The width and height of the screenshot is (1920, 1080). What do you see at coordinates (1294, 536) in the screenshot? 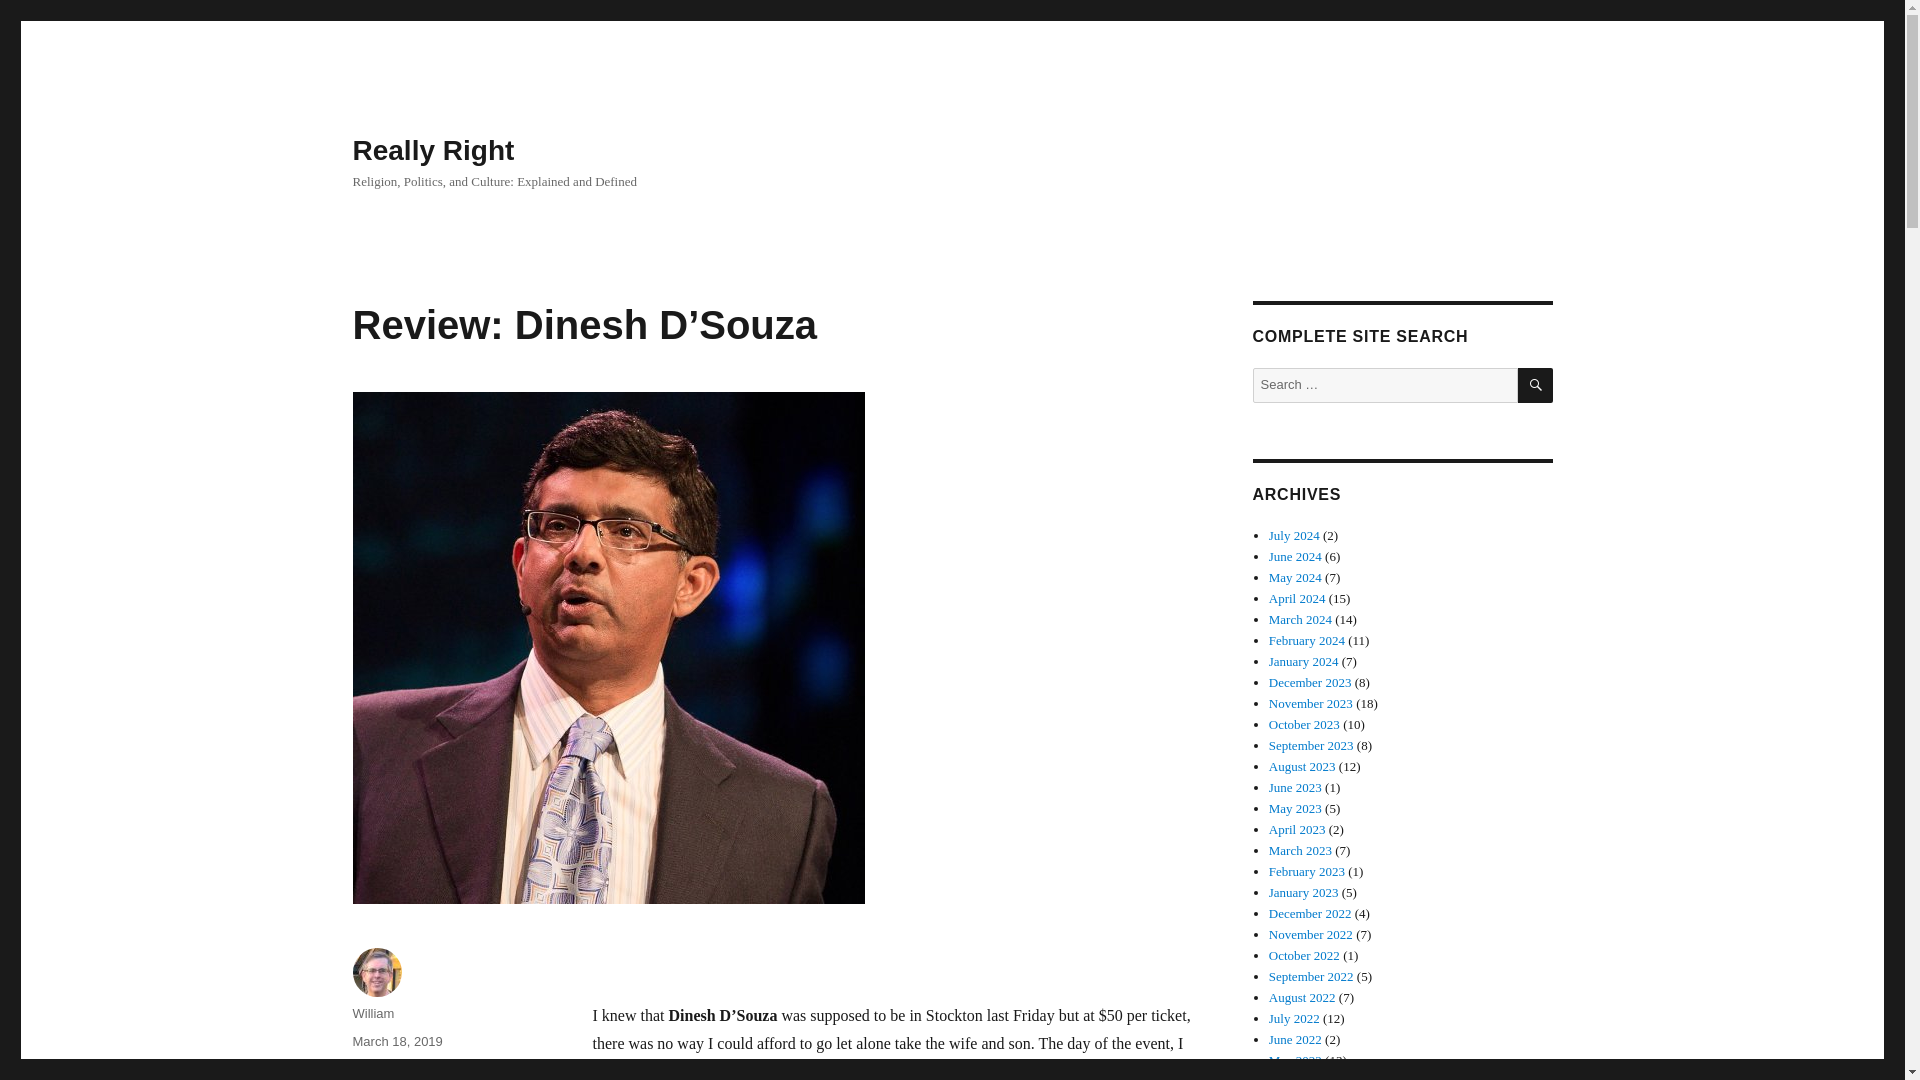
I see `July 2024` at bounding box center [1294, 536].